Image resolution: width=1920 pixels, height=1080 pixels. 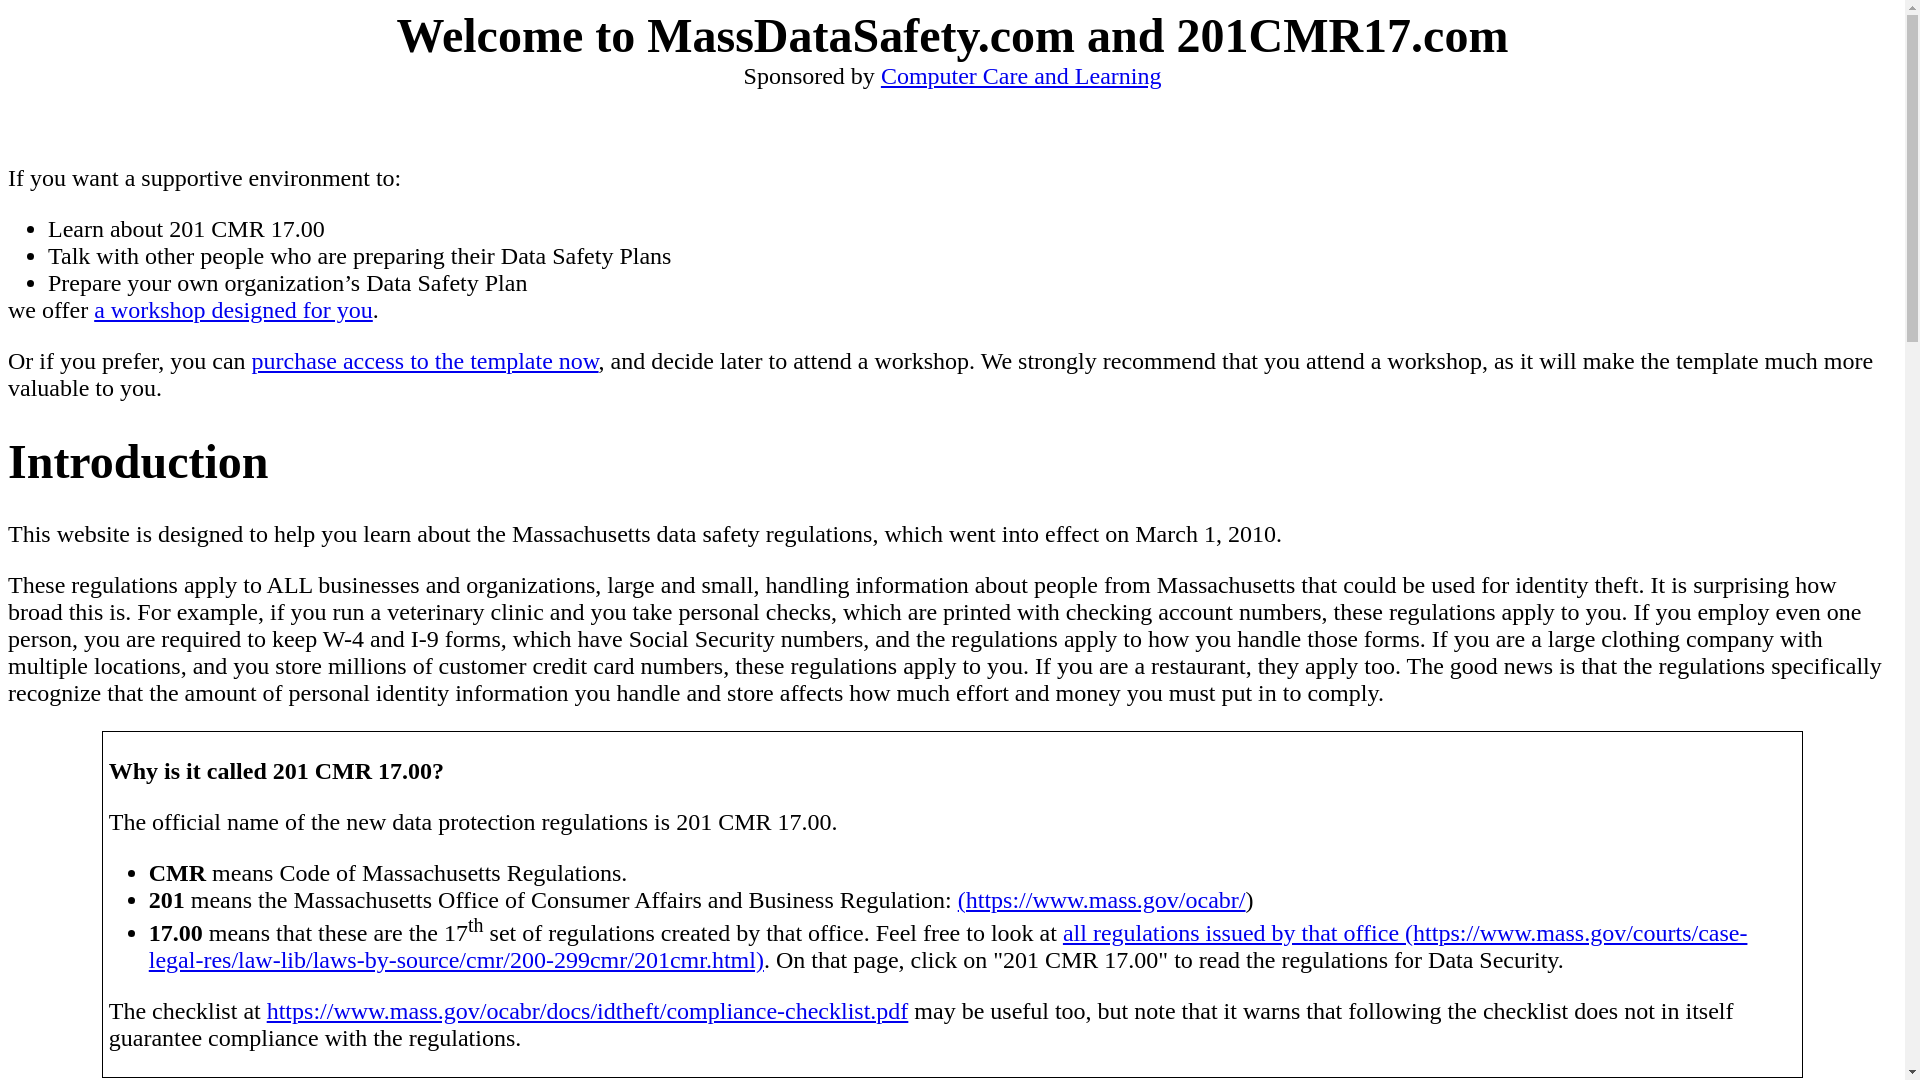 What do you see at coordinates (234, 310) in the screenshot?
I see `a workshop designed for you` at bounding box center [234, 310].